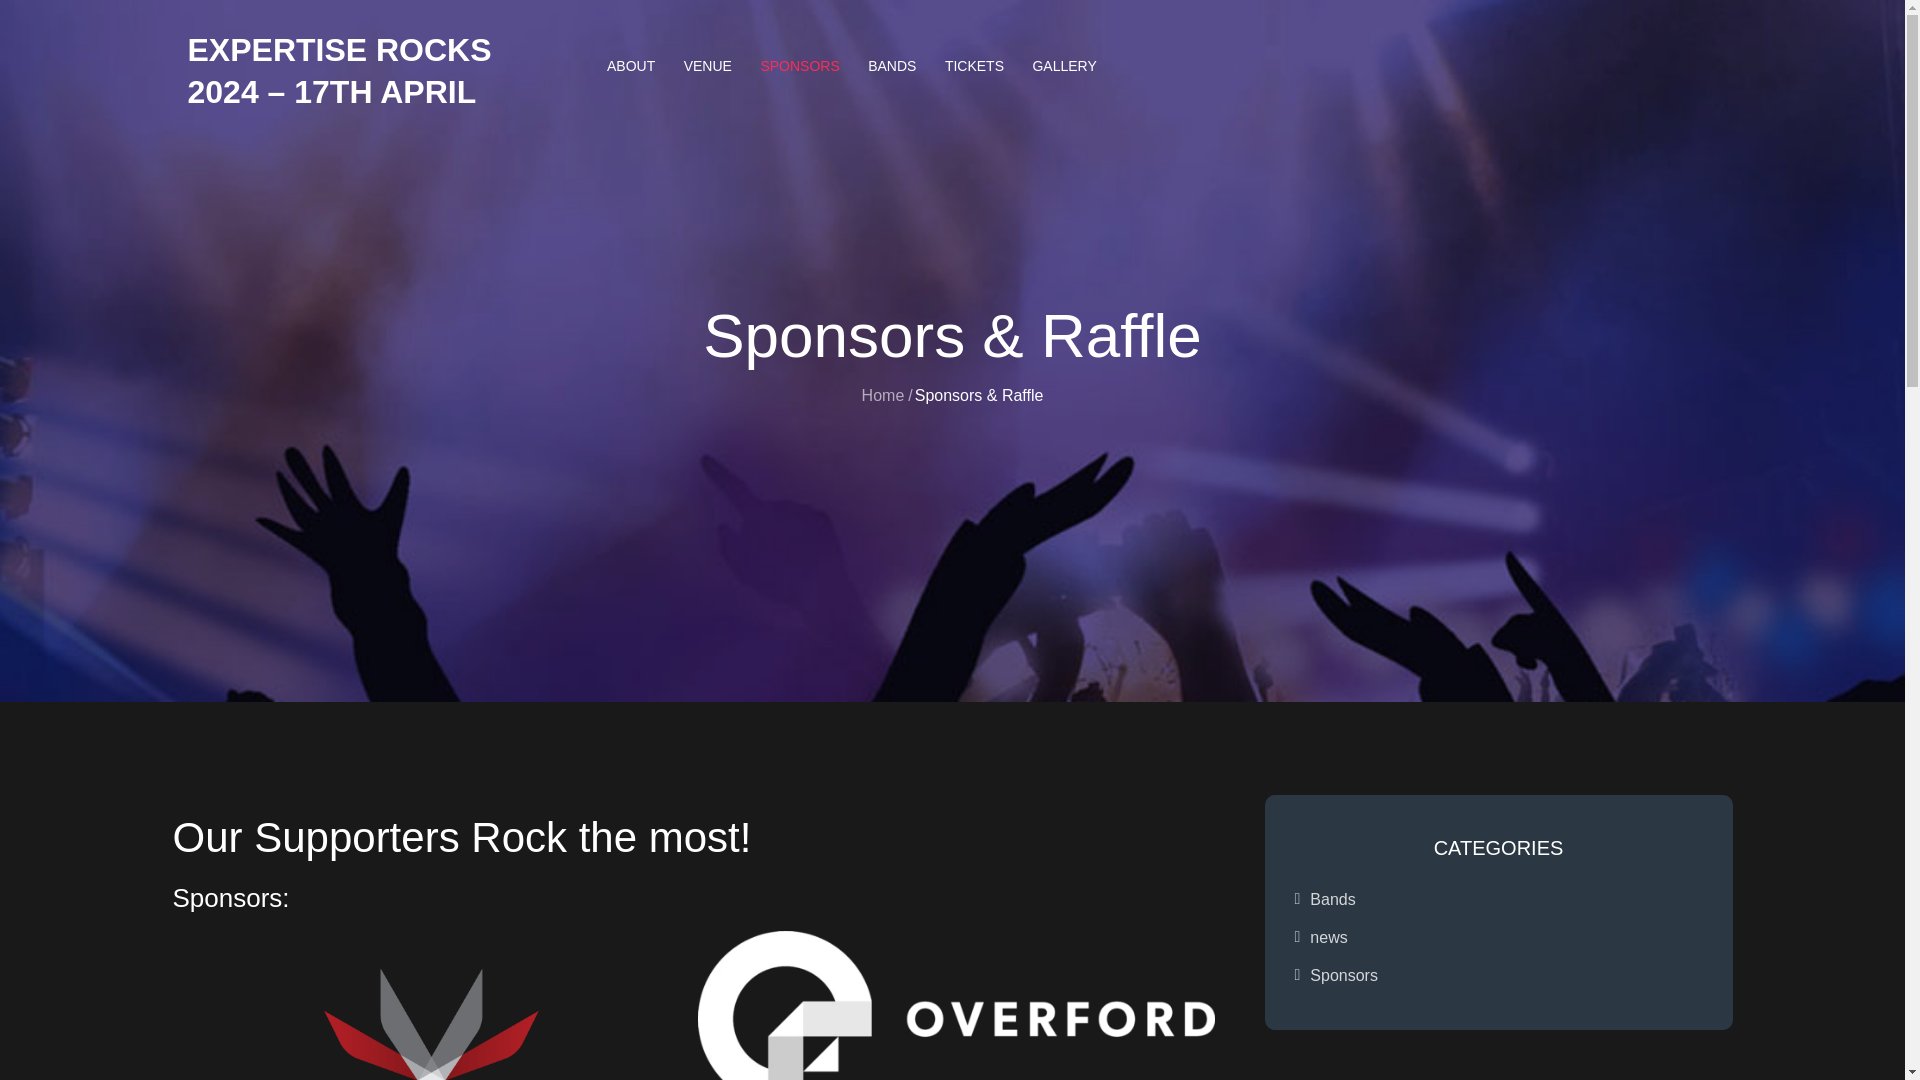 The image size is (1920, 1080). What do you see at coordinates (1328, 937) in the screenshot?
I see `news` at bounding box center [1328, 937].